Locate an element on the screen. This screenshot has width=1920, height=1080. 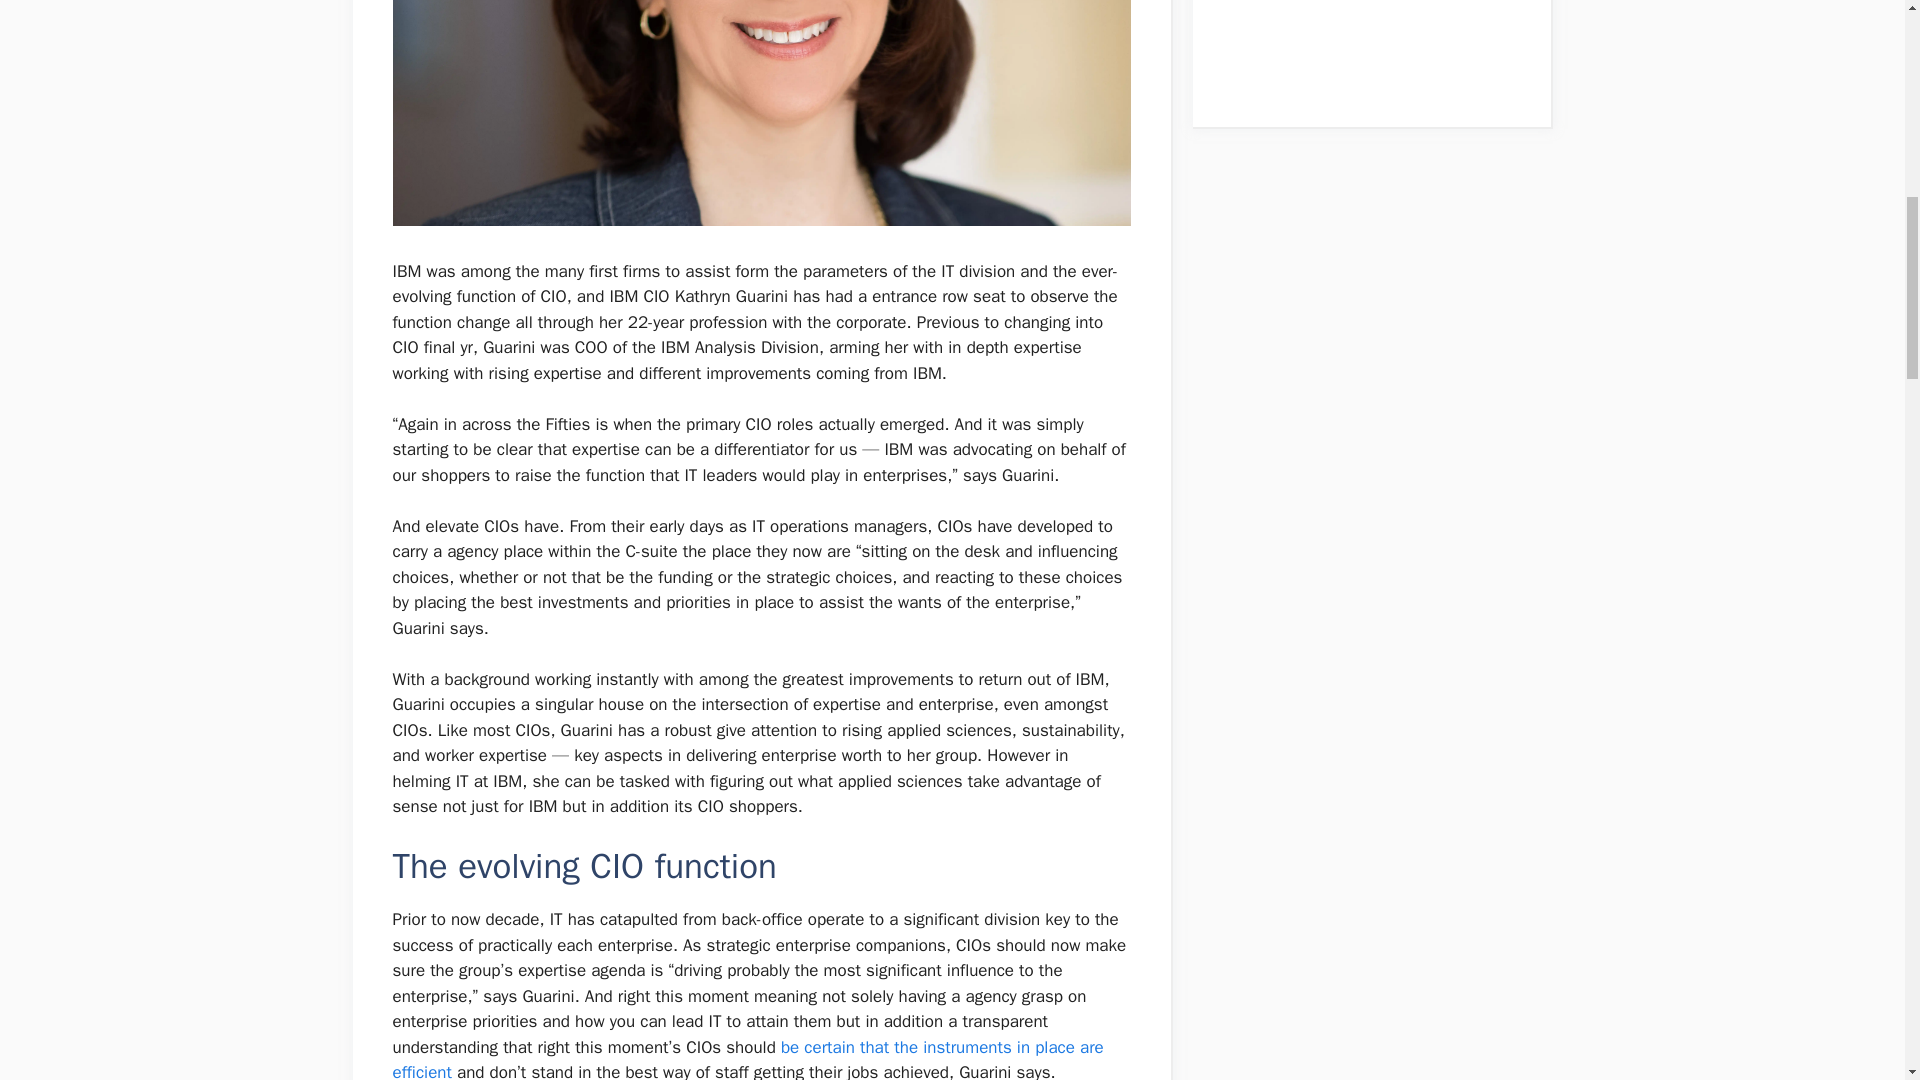
Advertisement is located at coordinates (1360, 38).